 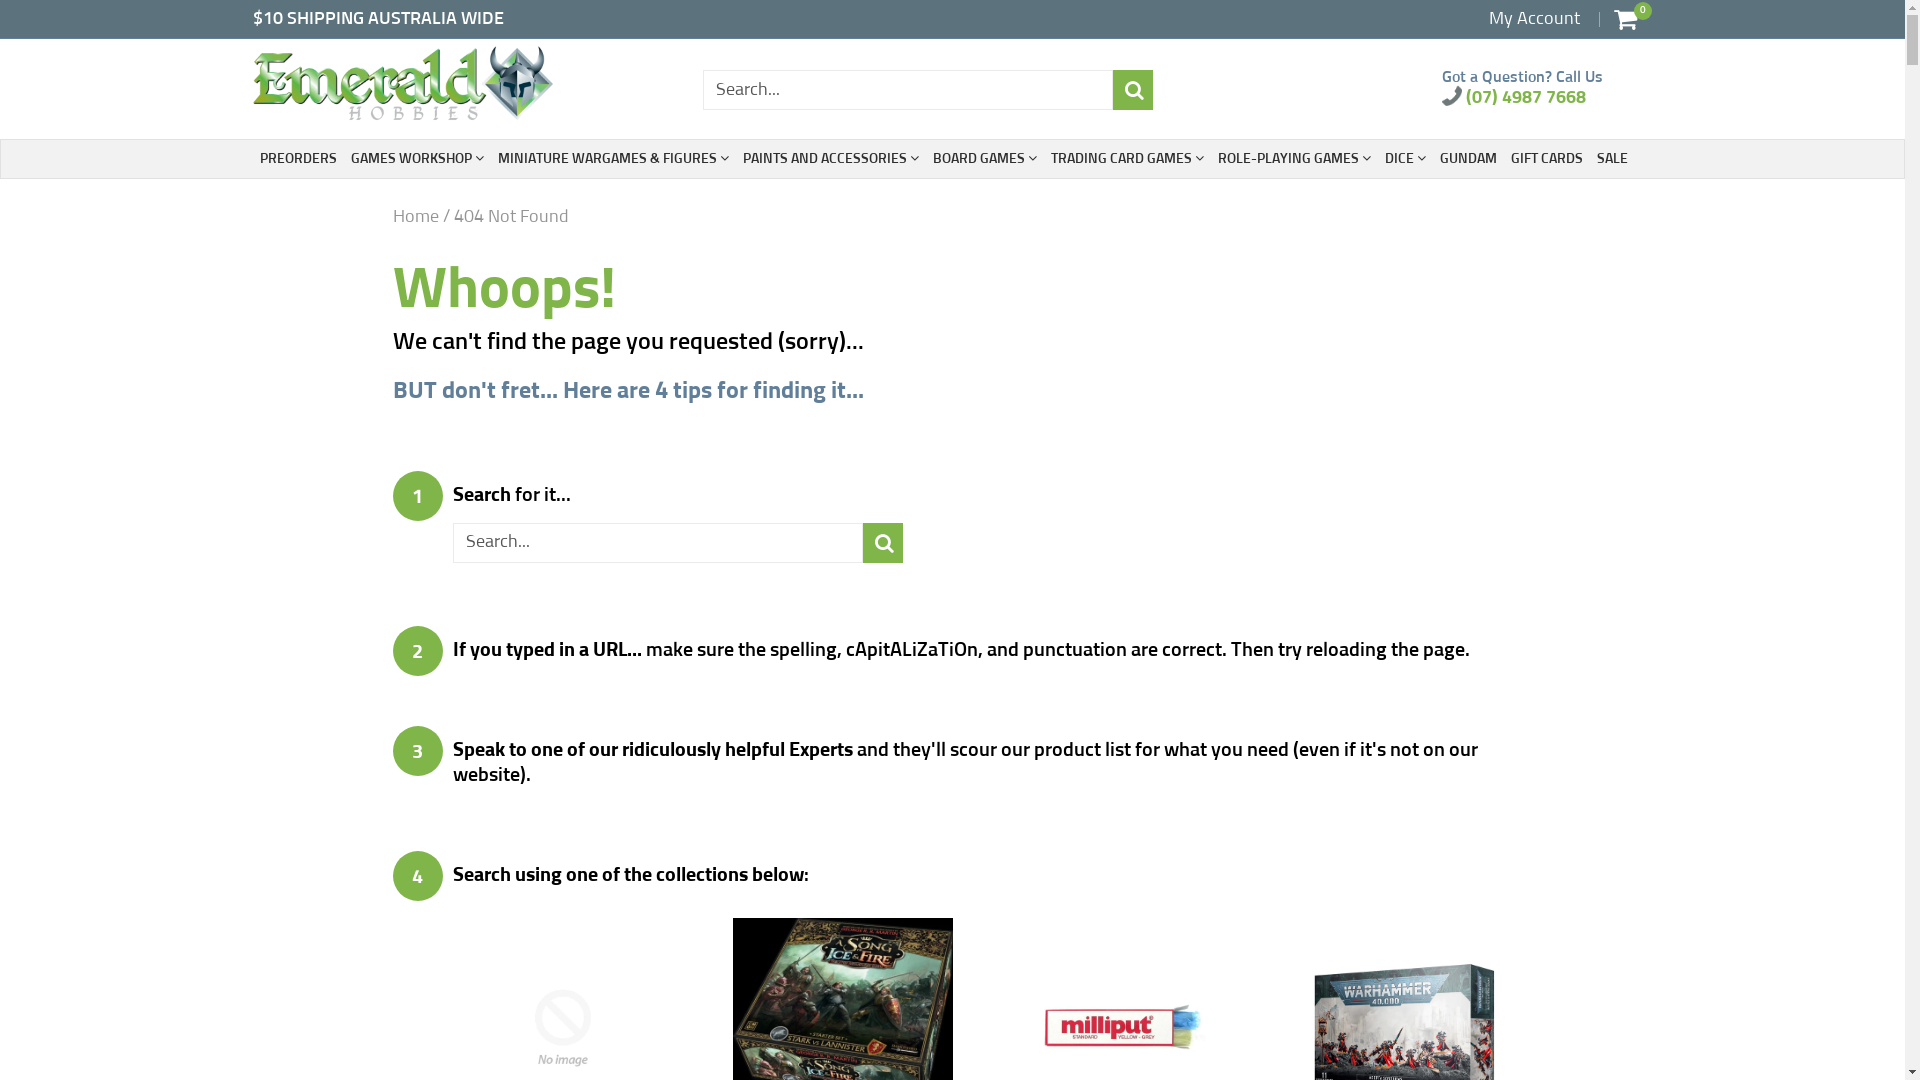 I want to click on TRADING CARD GAMES, so click(x=1126, y=159).